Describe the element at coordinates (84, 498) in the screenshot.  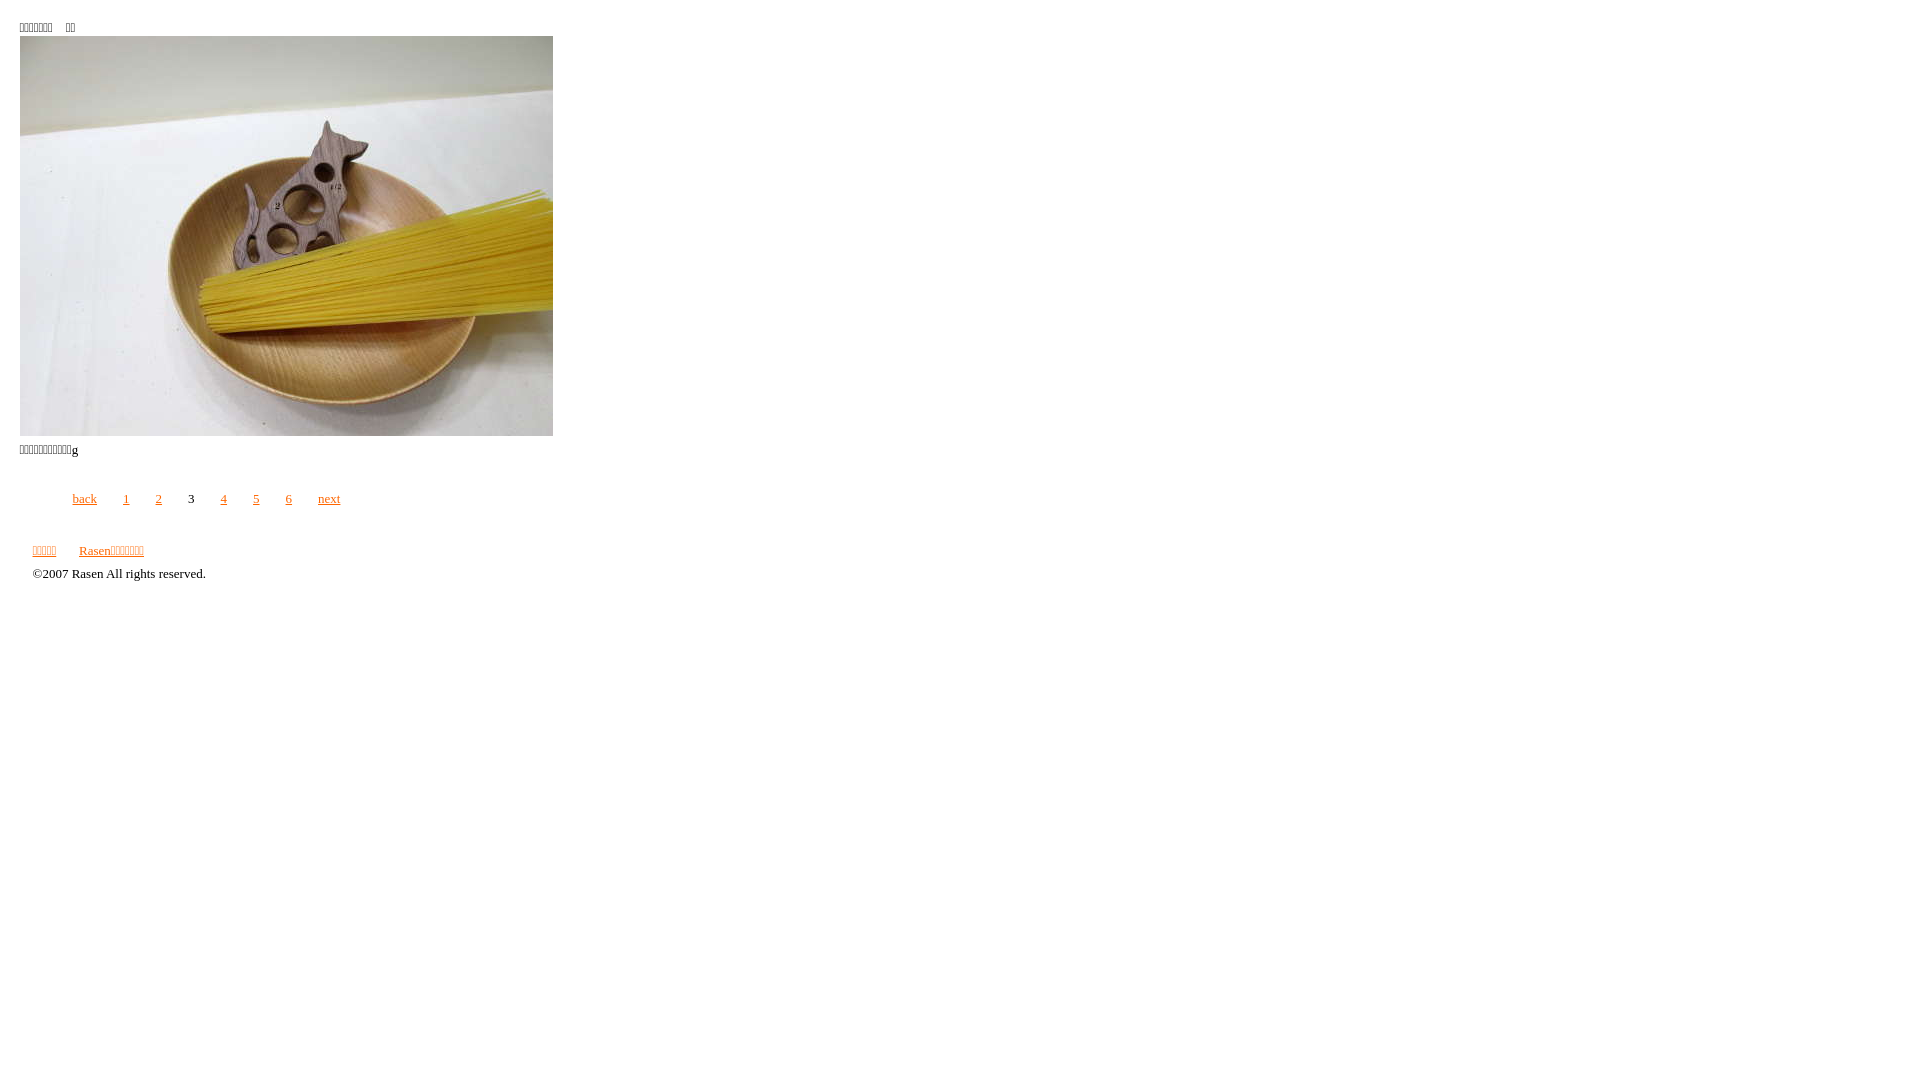
I see `back` at that location.